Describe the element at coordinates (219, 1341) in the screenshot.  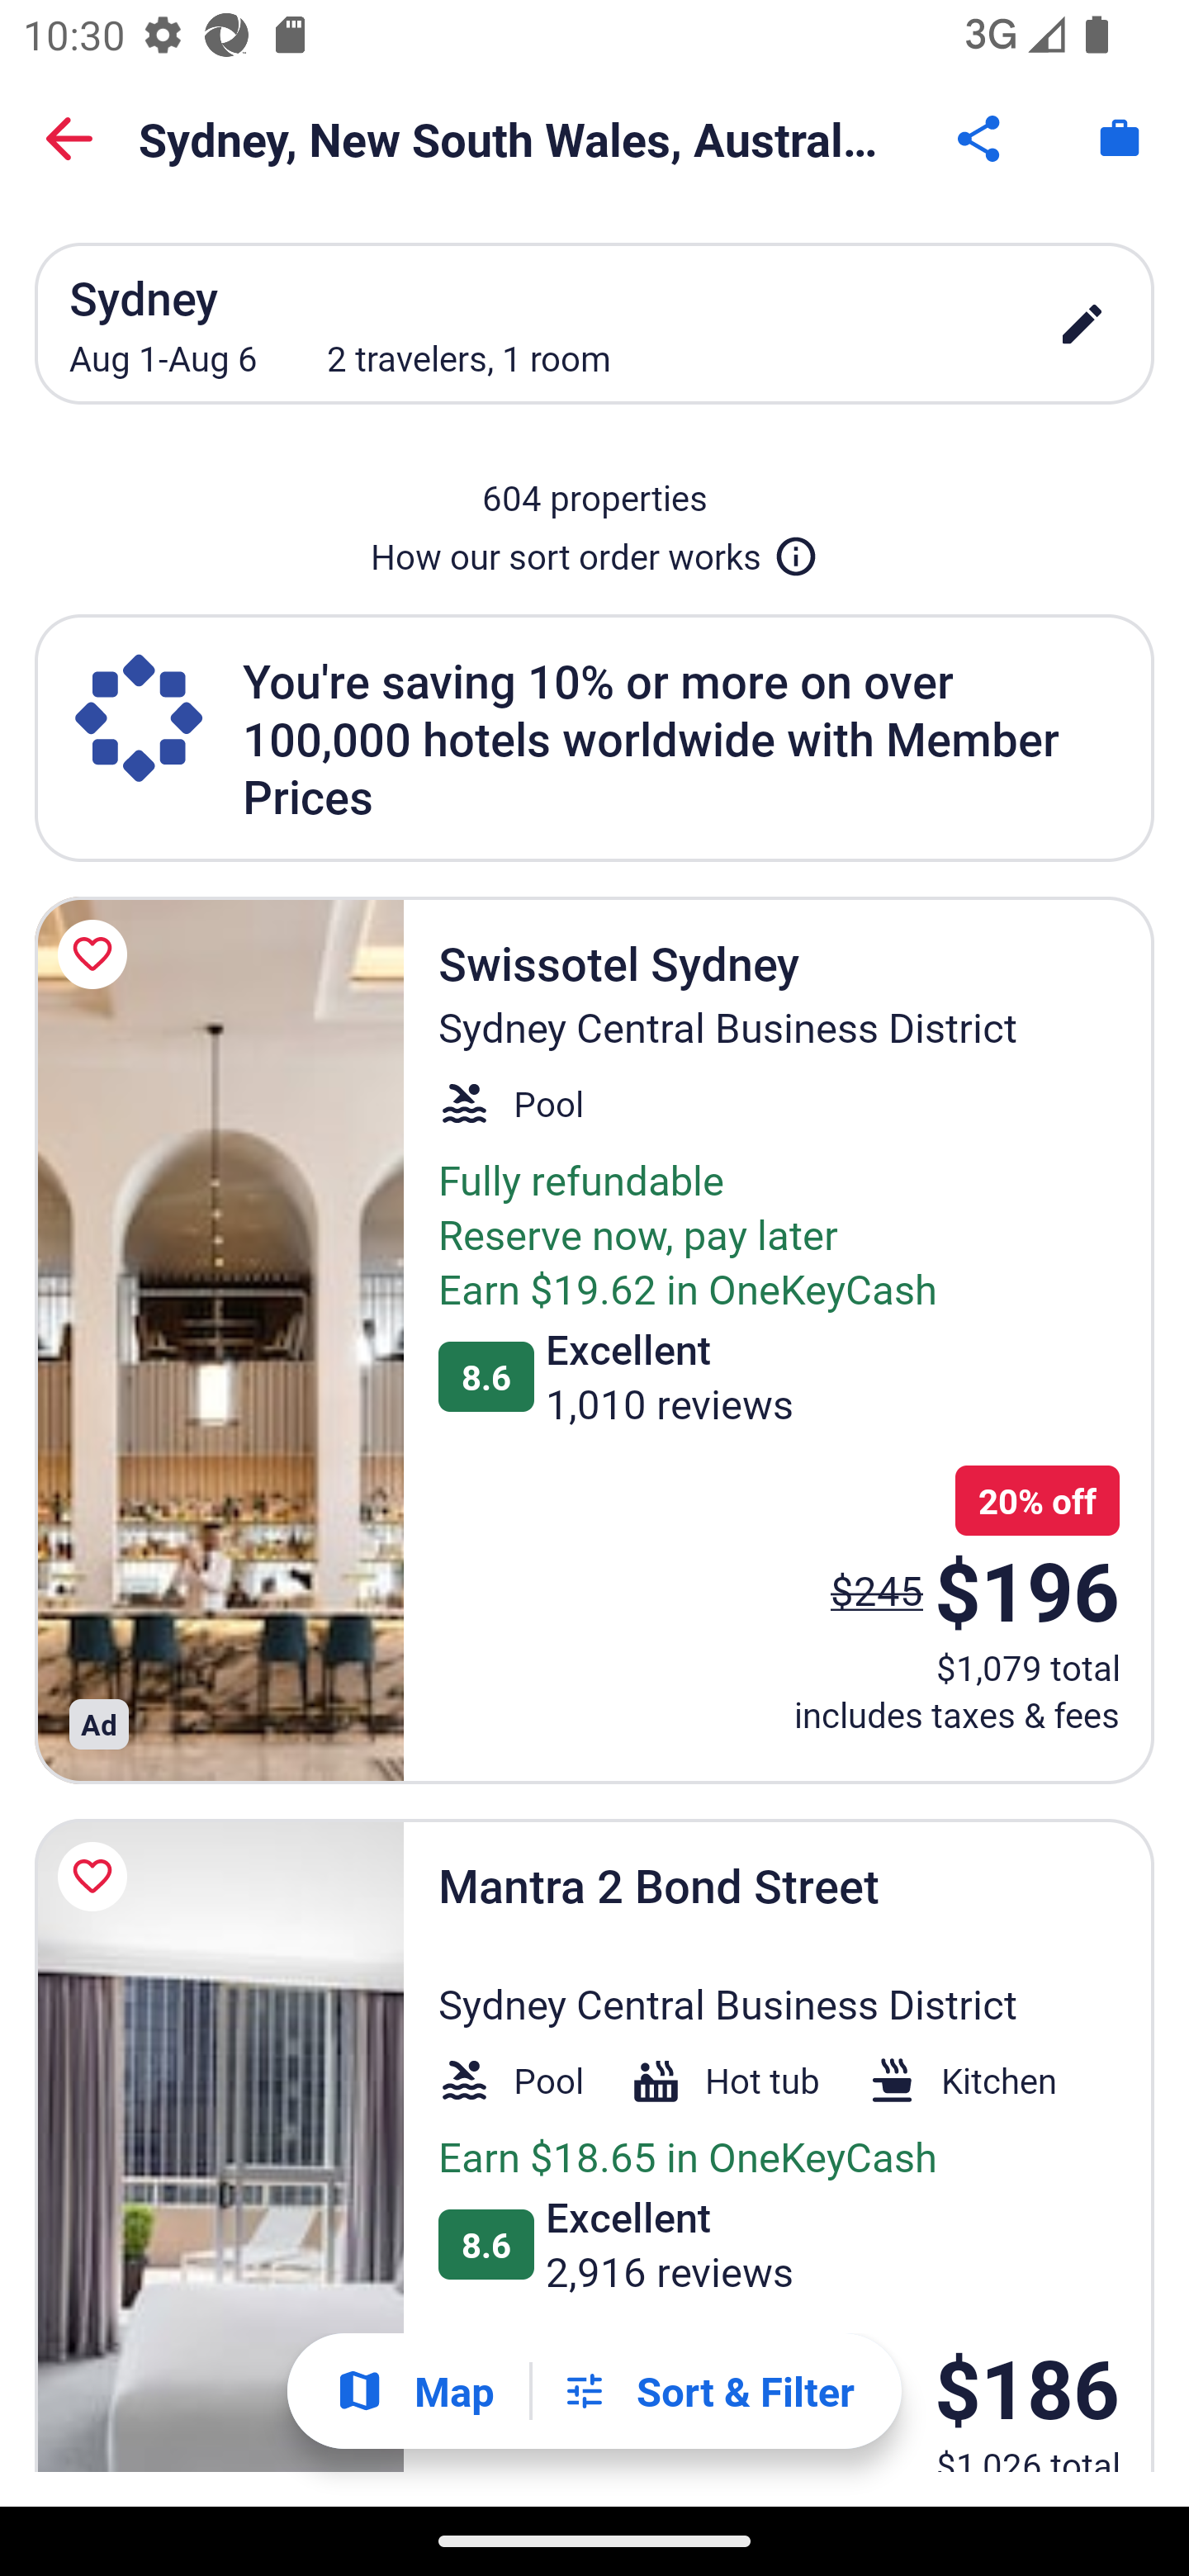
I see `Swissotel Sydney` at that location.